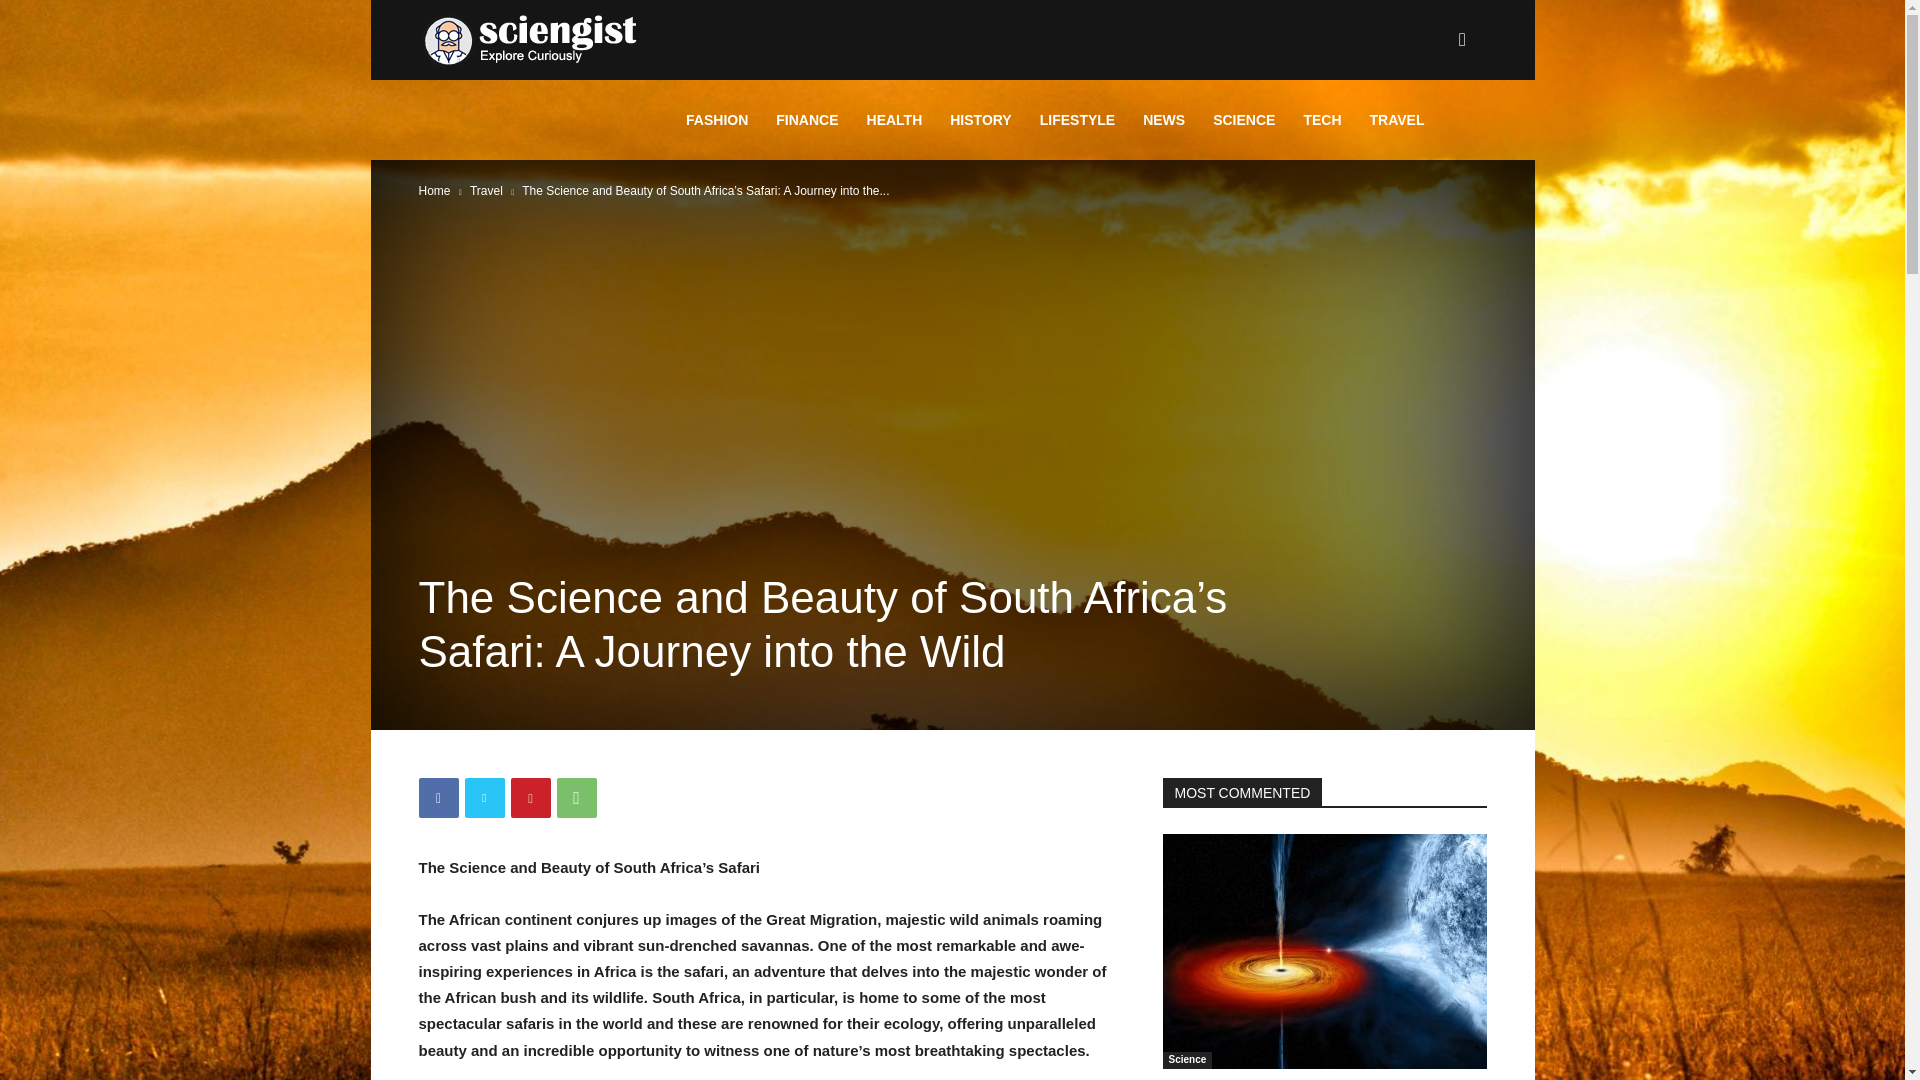  I want to click on Pinterest, so click(530, 797).